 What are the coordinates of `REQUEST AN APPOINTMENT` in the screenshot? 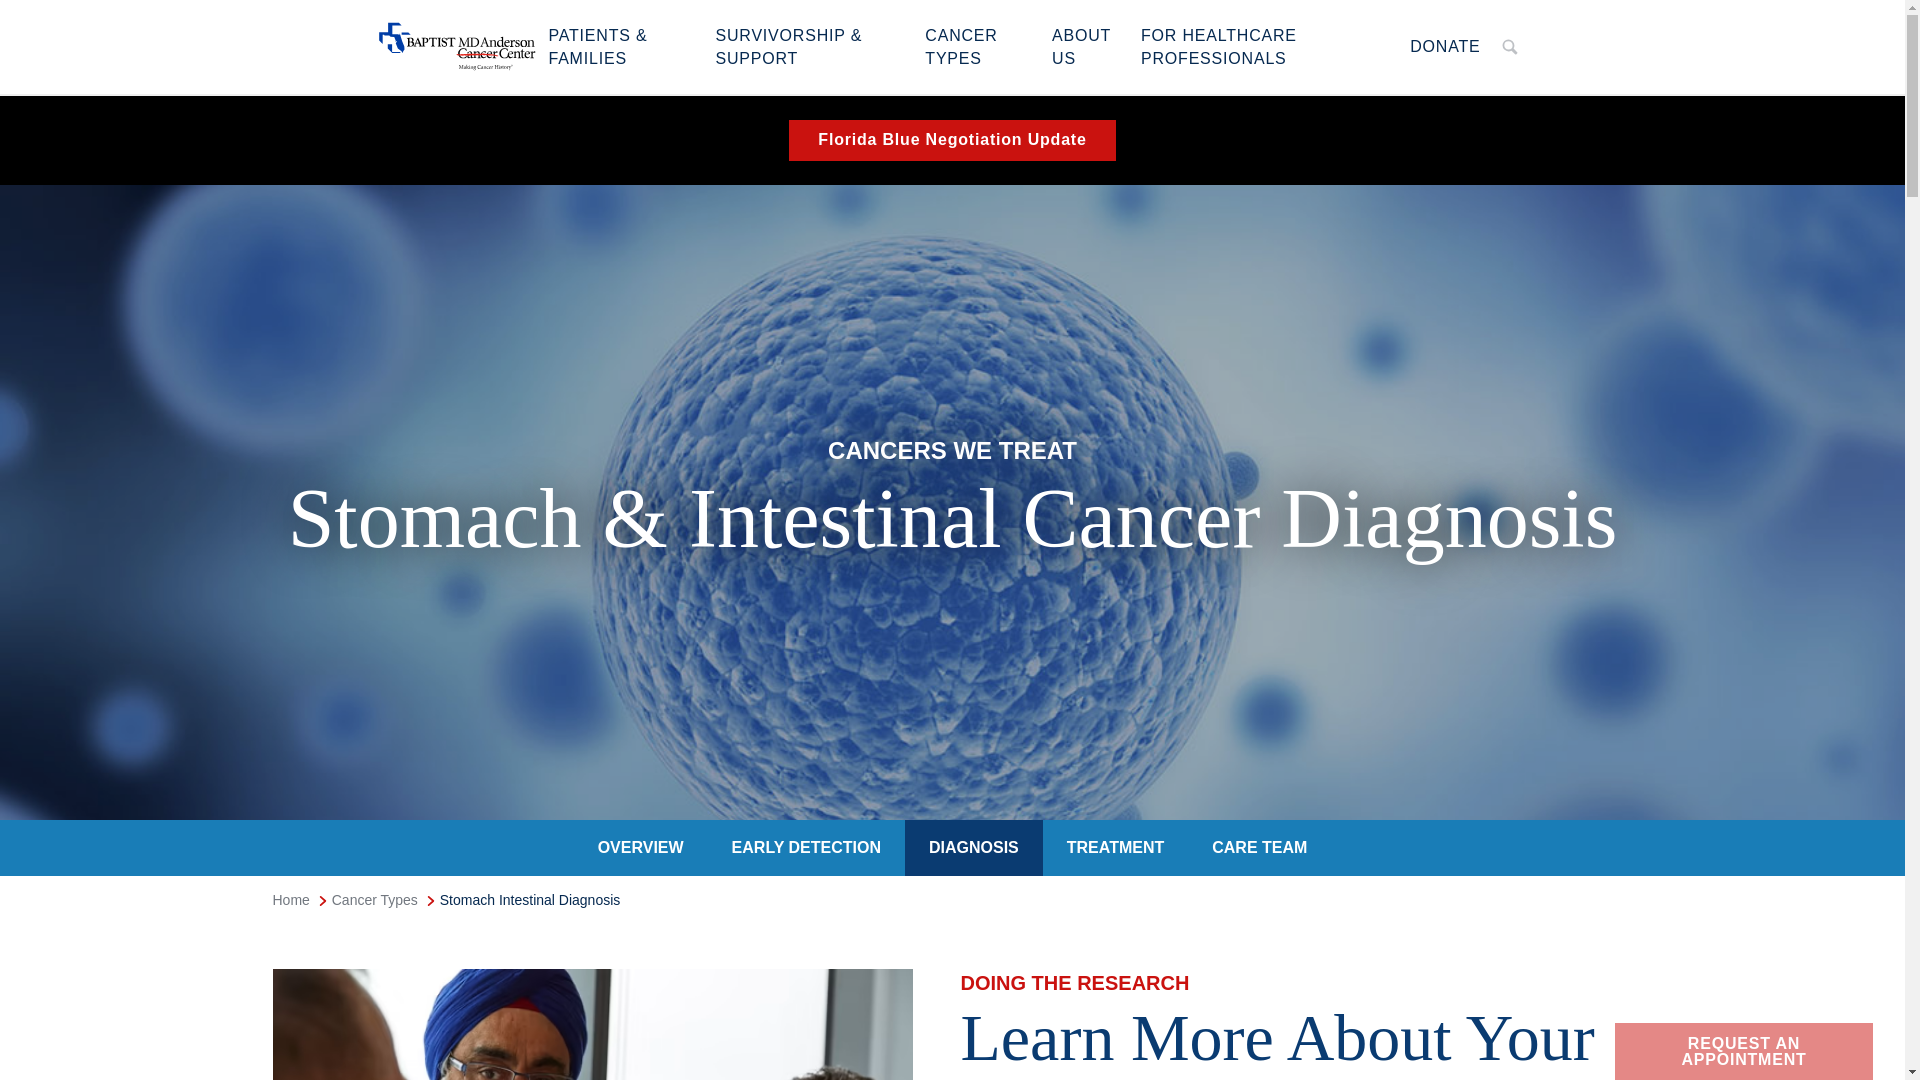 It's located at (806, 847).